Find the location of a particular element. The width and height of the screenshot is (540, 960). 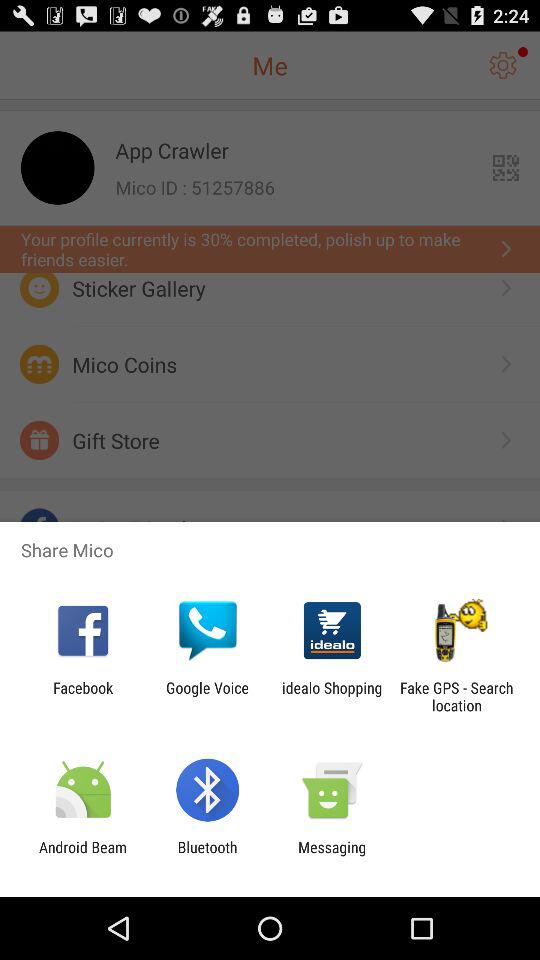

jump until android beam icon is located at coordinates (83, 856).